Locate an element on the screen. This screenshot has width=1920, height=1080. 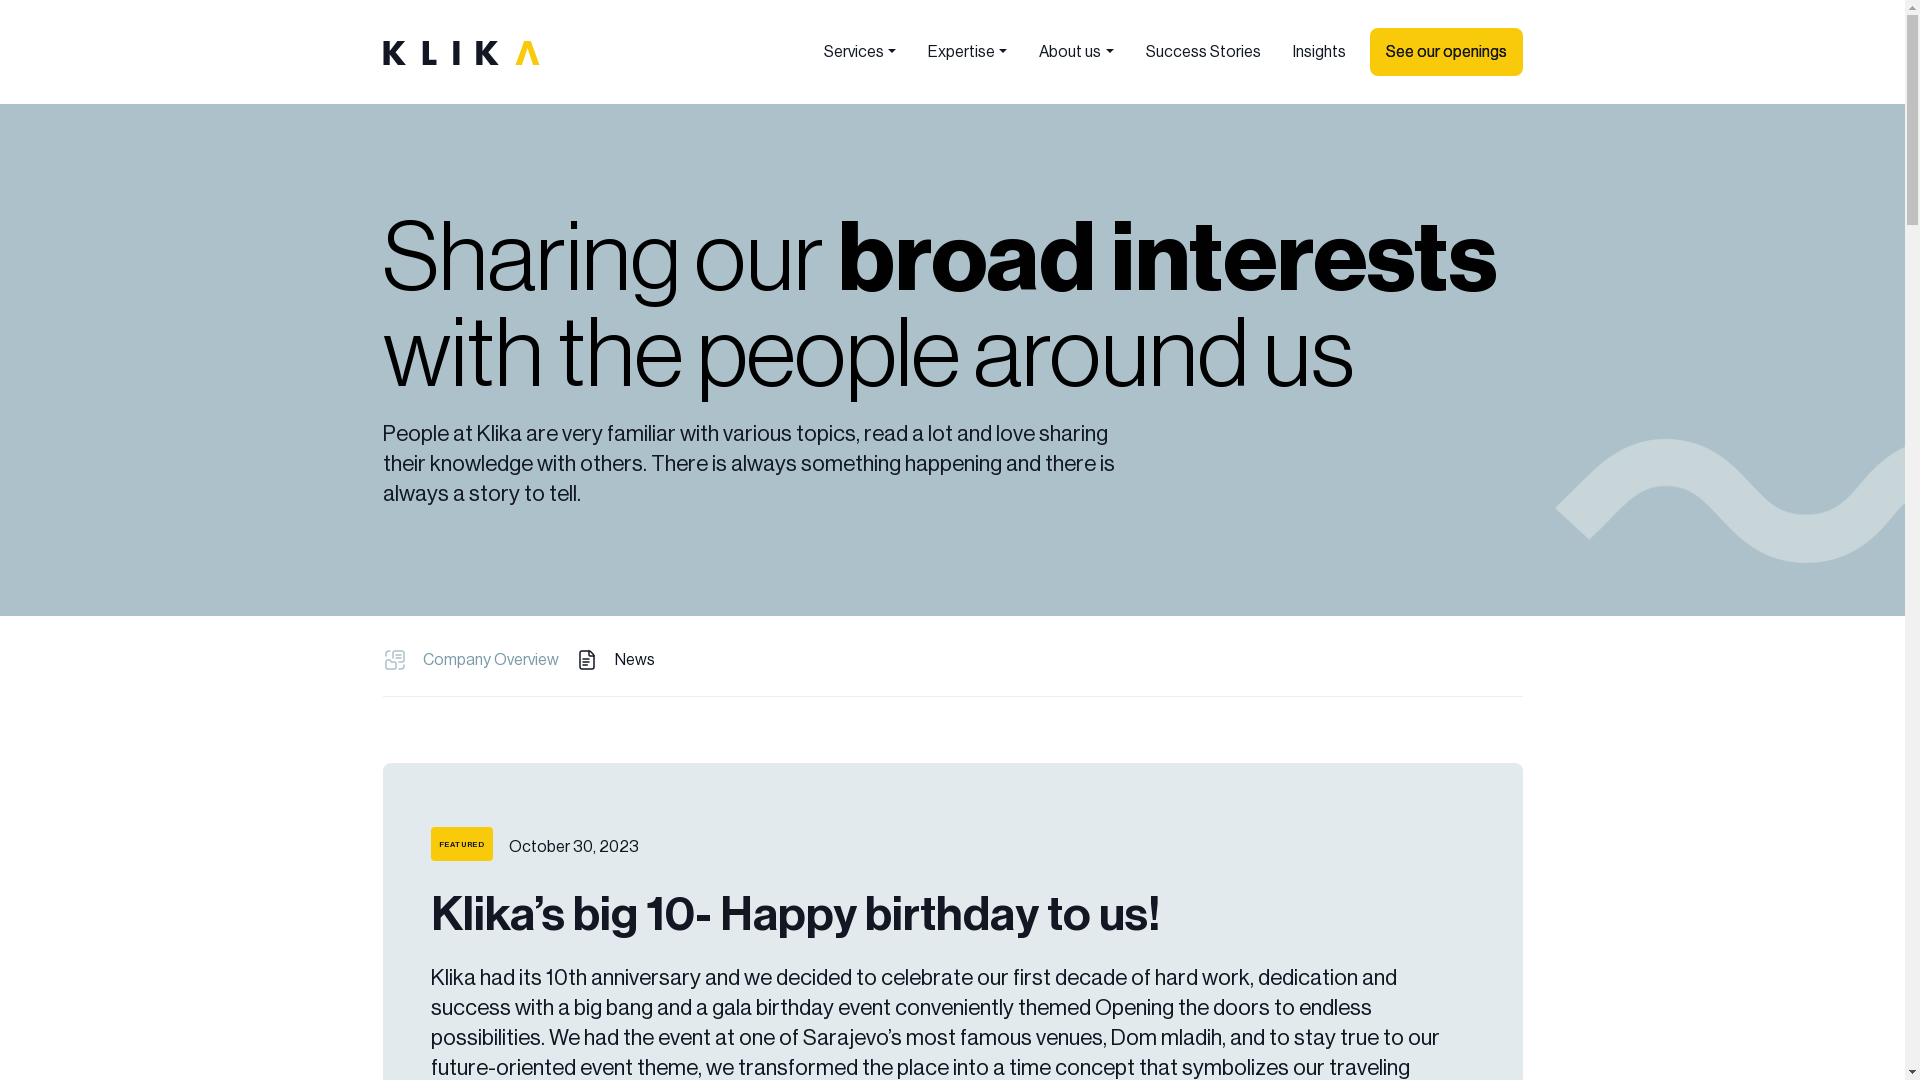
Expertise is located at coordinates (968, 52).